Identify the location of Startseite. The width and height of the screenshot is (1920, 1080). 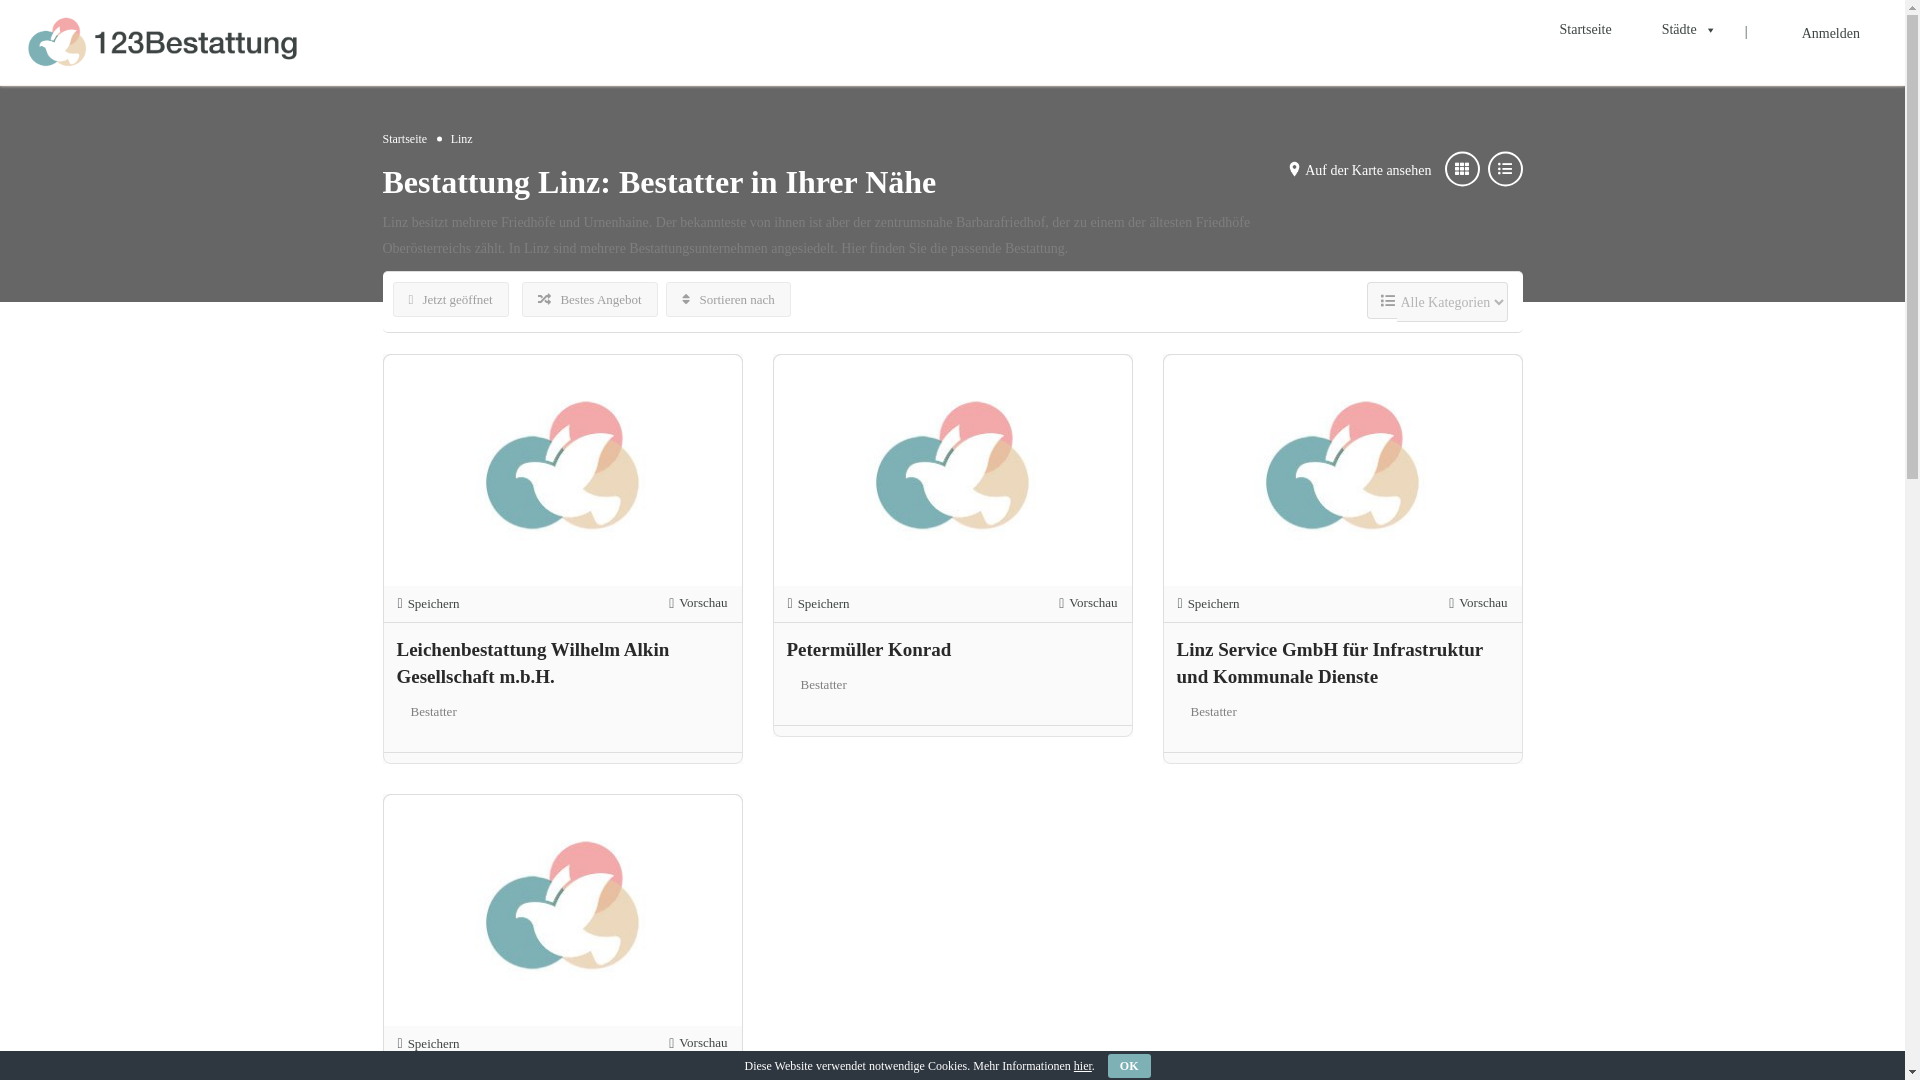
(404, 138).